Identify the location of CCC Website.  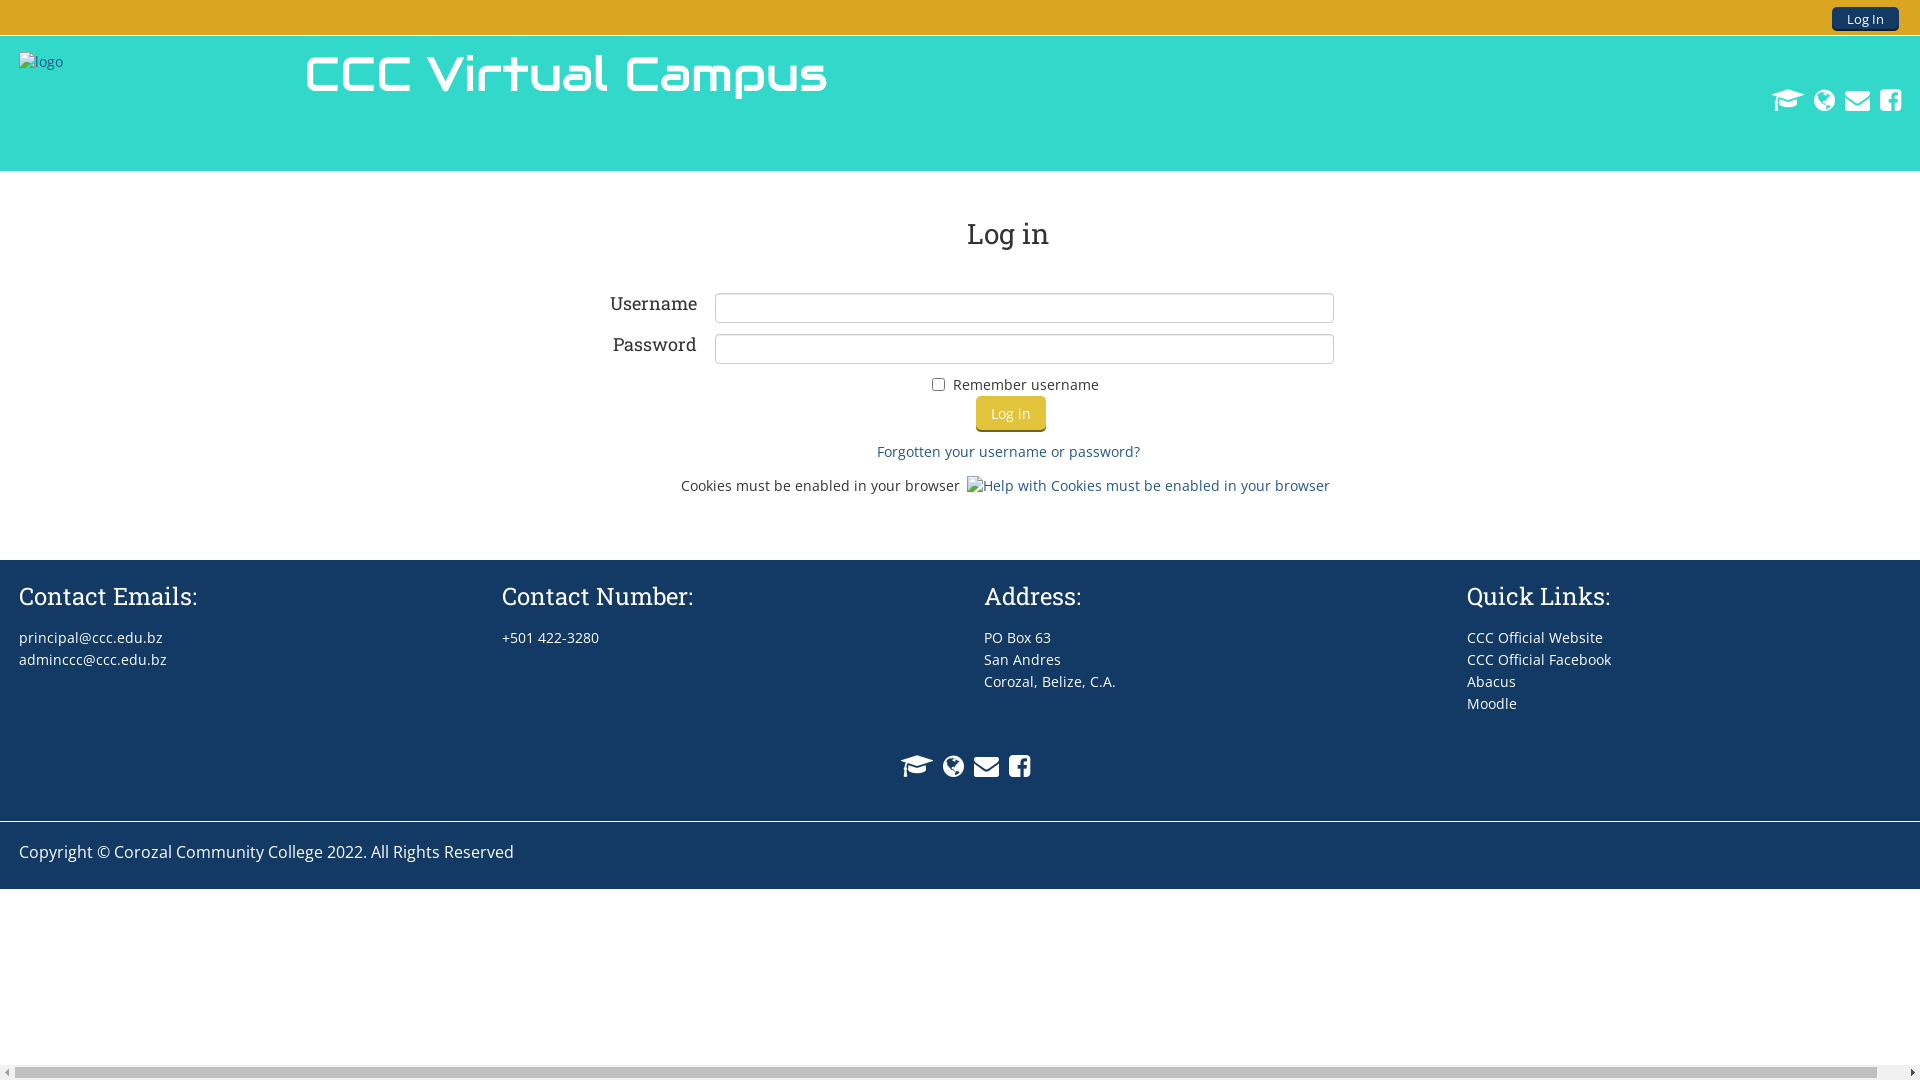
(1820, 99).